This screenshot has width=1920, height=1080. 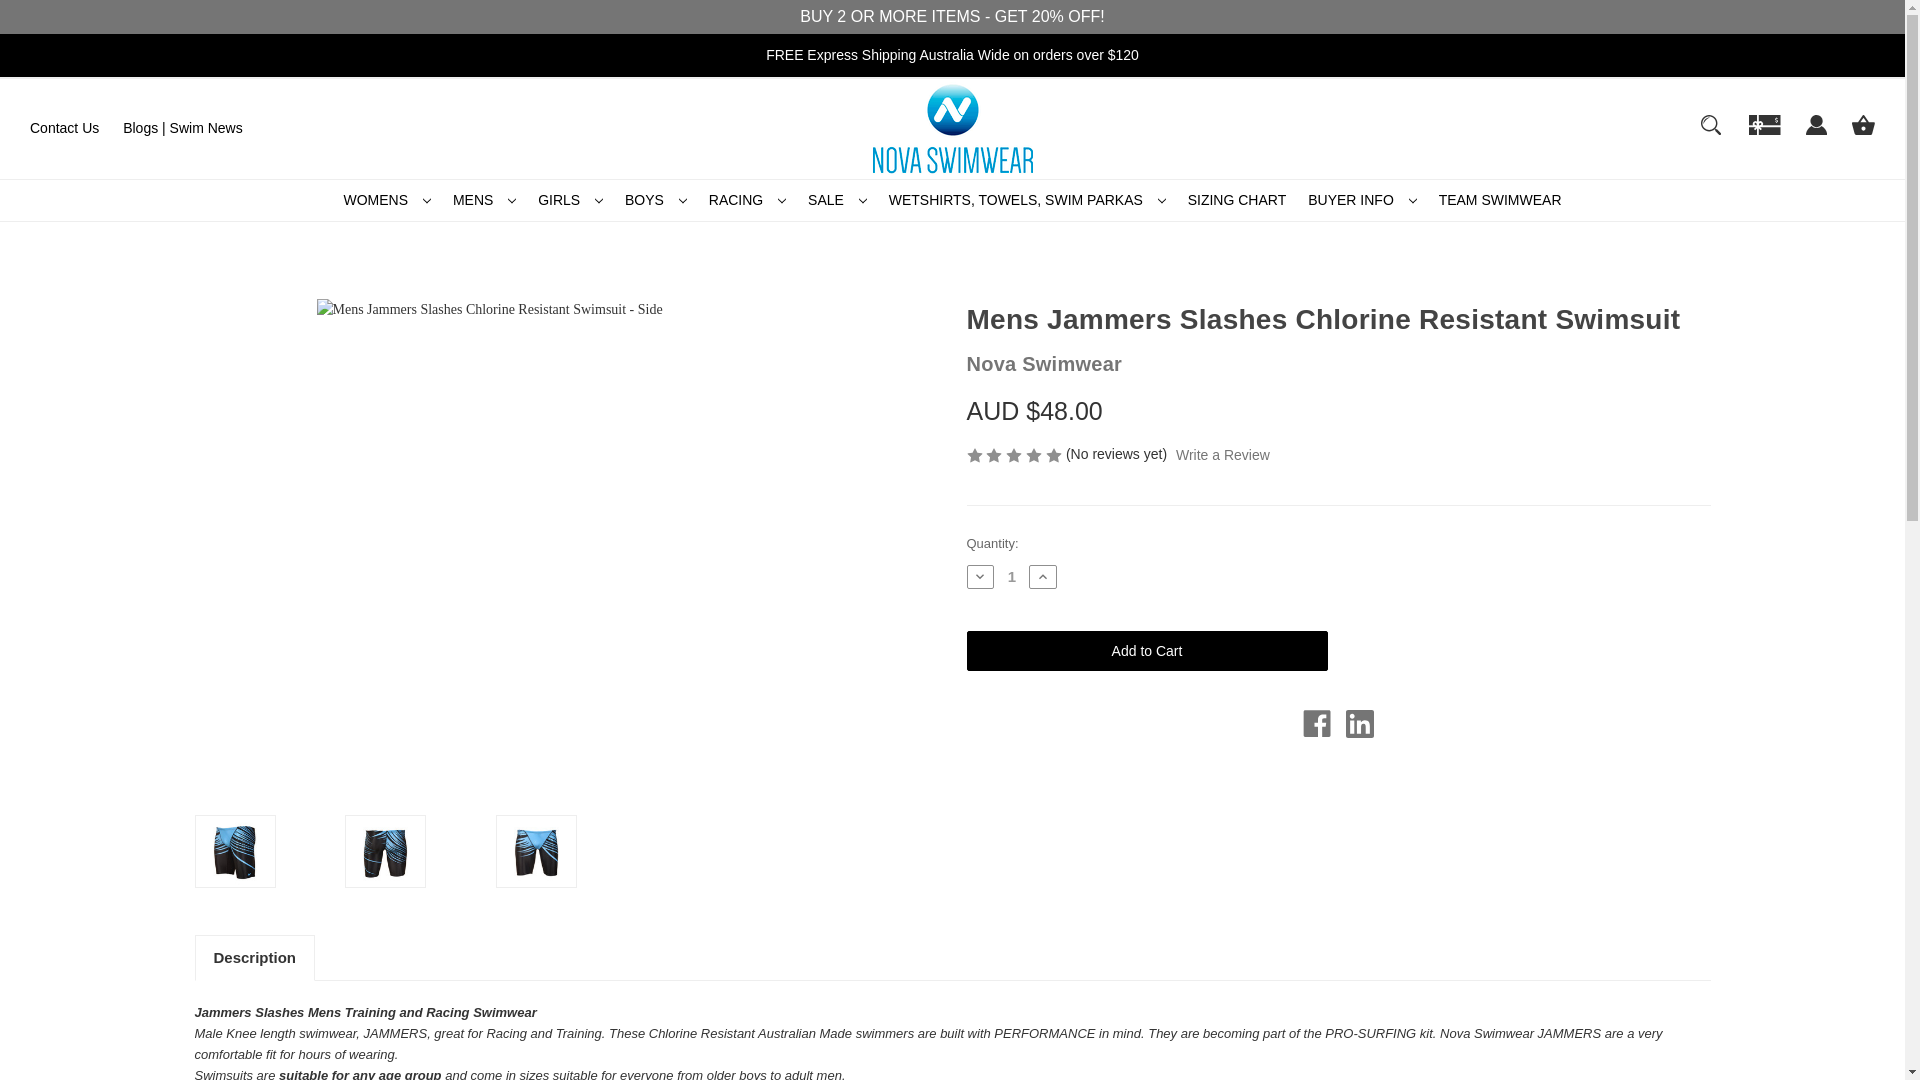 I want to click on Linkedin, so click(x=1360, y=723).